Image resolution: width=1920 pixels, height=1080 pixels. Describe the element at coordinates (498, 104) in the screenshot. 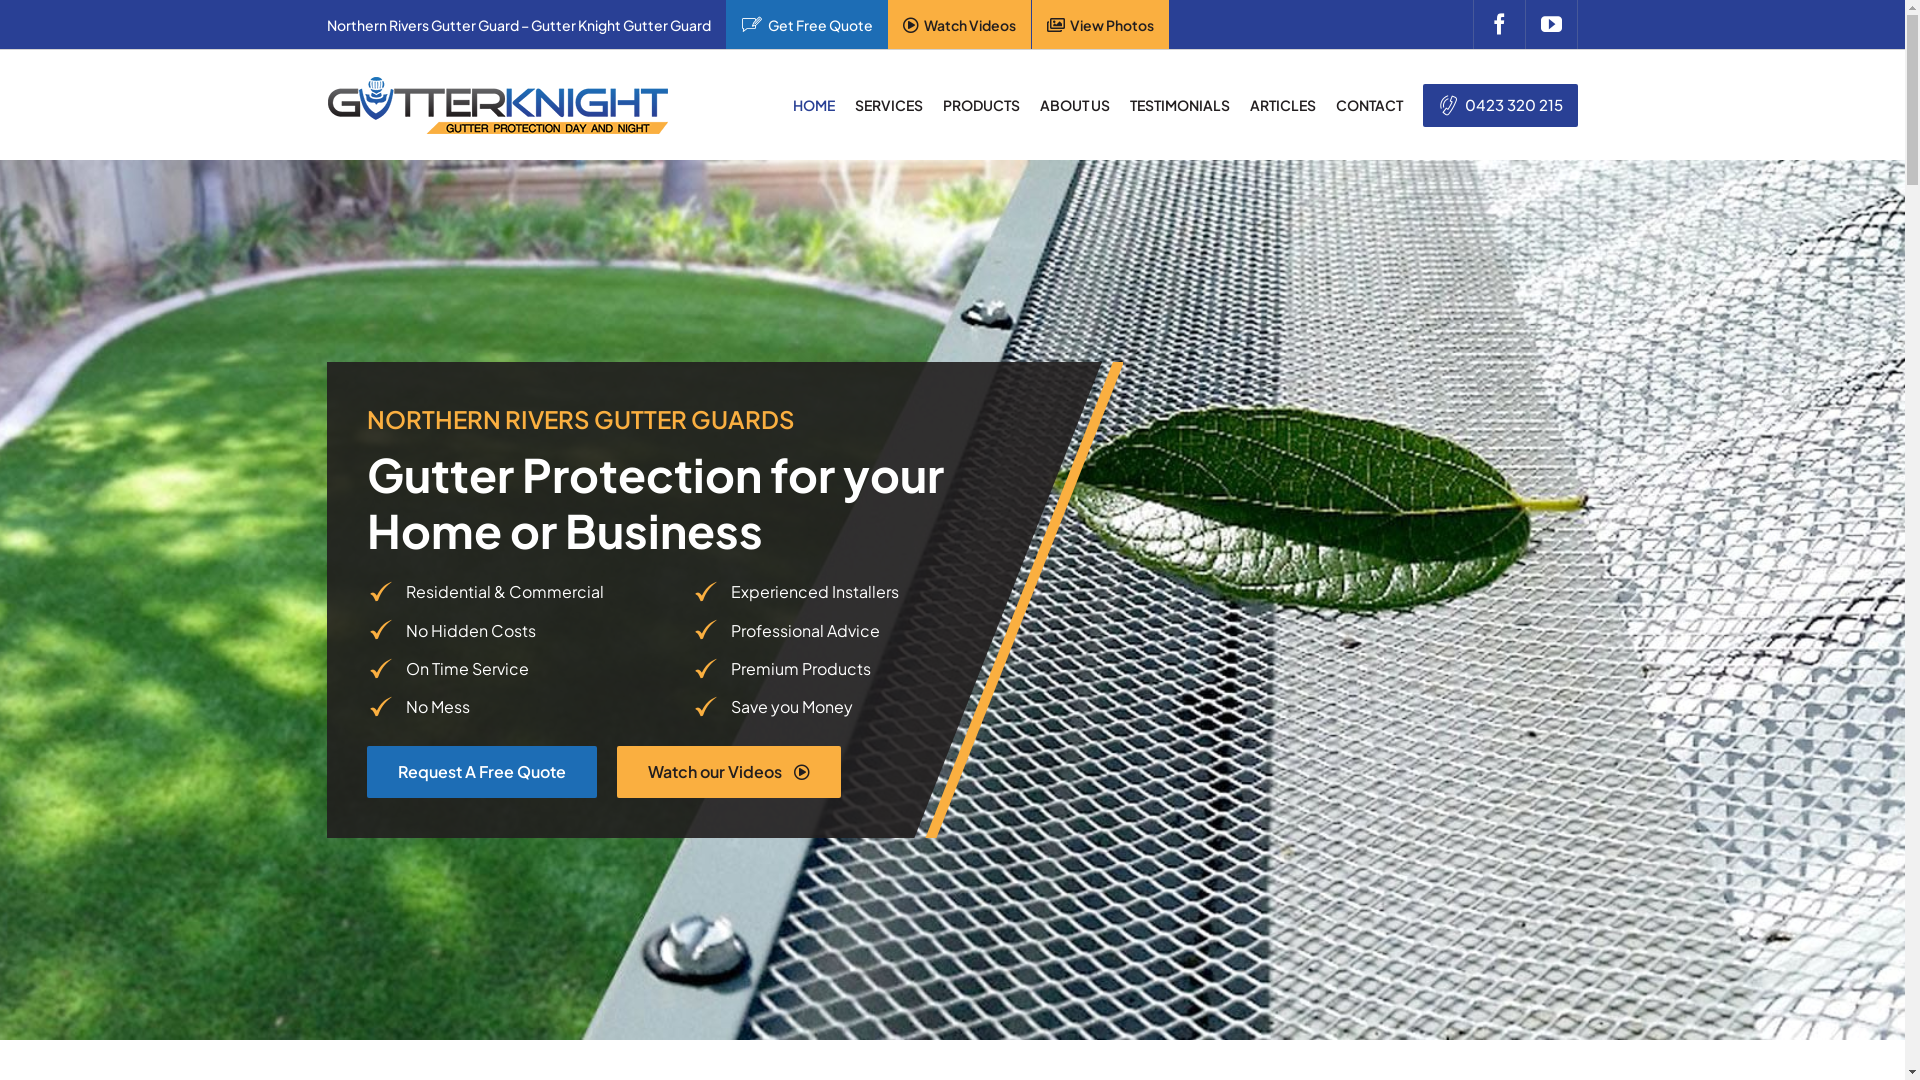

I see `Home 1` at that location.